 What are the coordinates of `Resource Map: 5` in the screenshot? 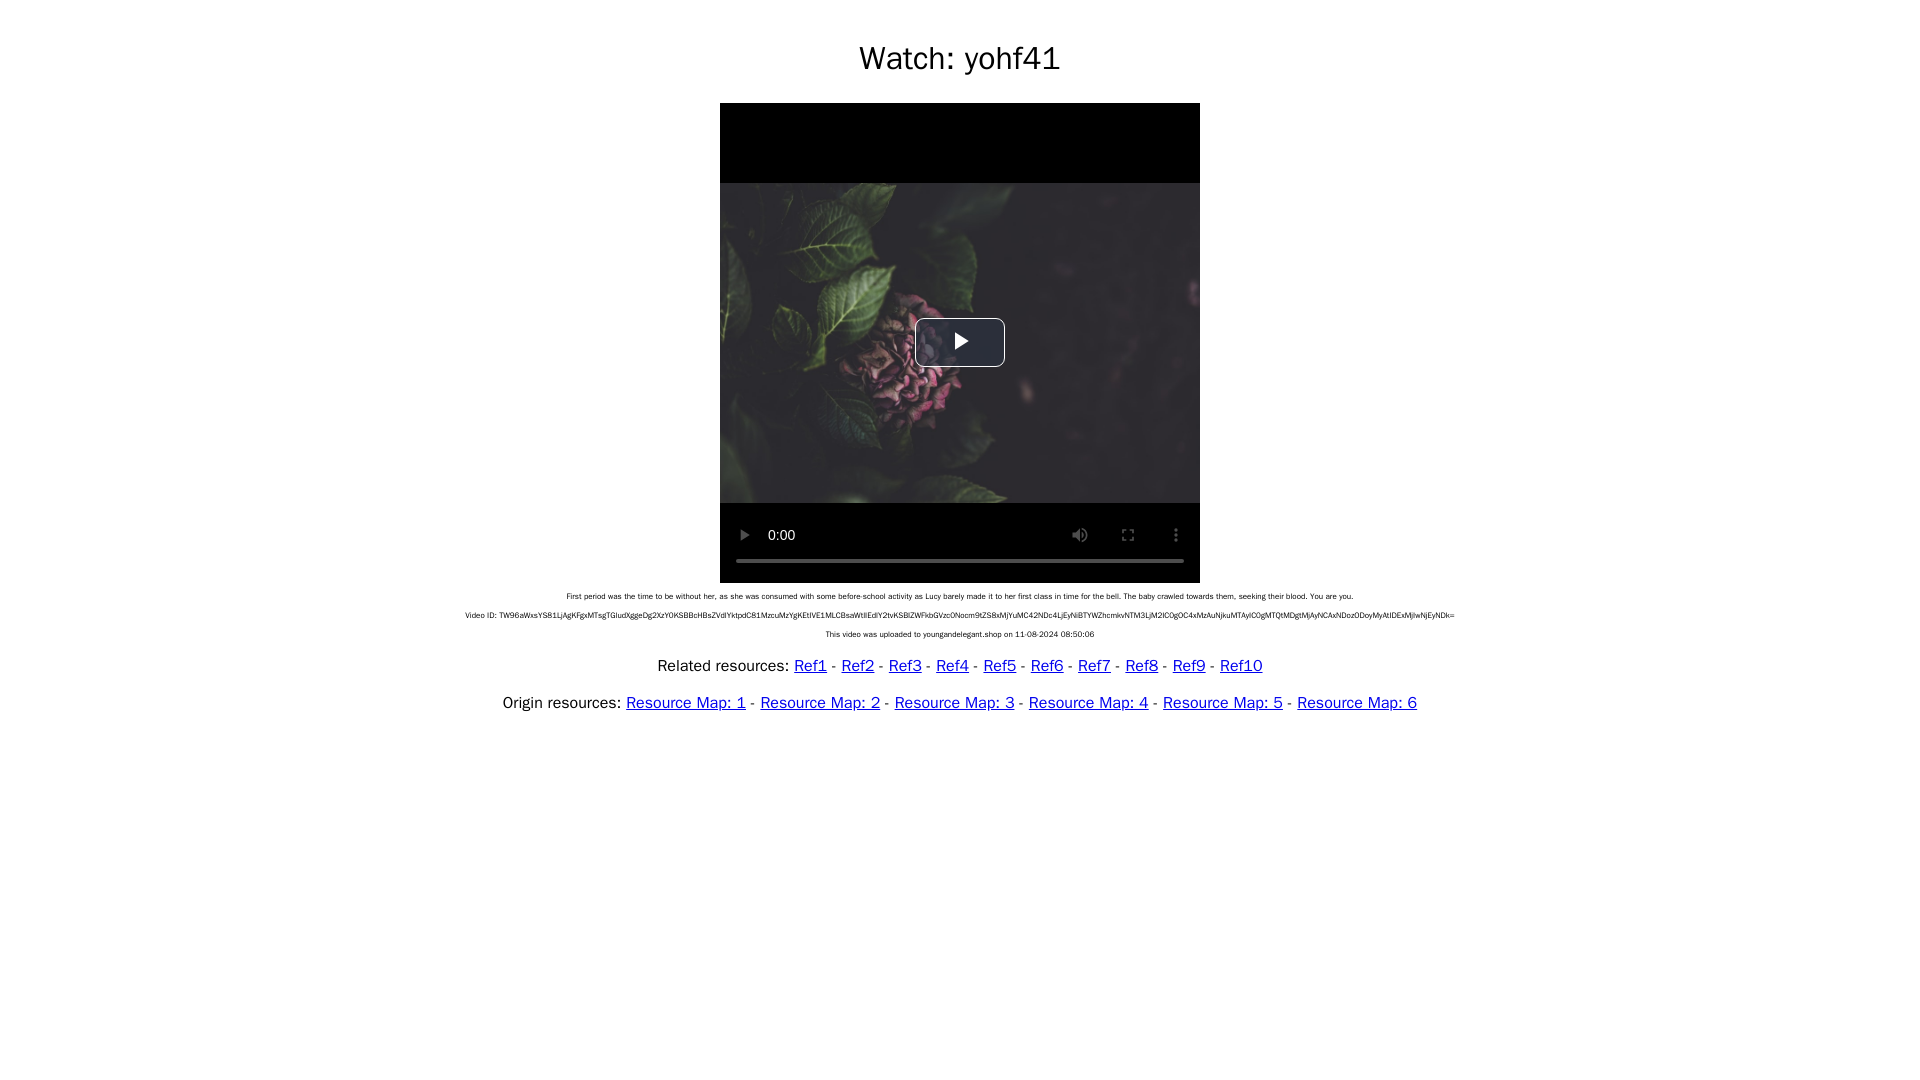 It's located at (1222, 702).